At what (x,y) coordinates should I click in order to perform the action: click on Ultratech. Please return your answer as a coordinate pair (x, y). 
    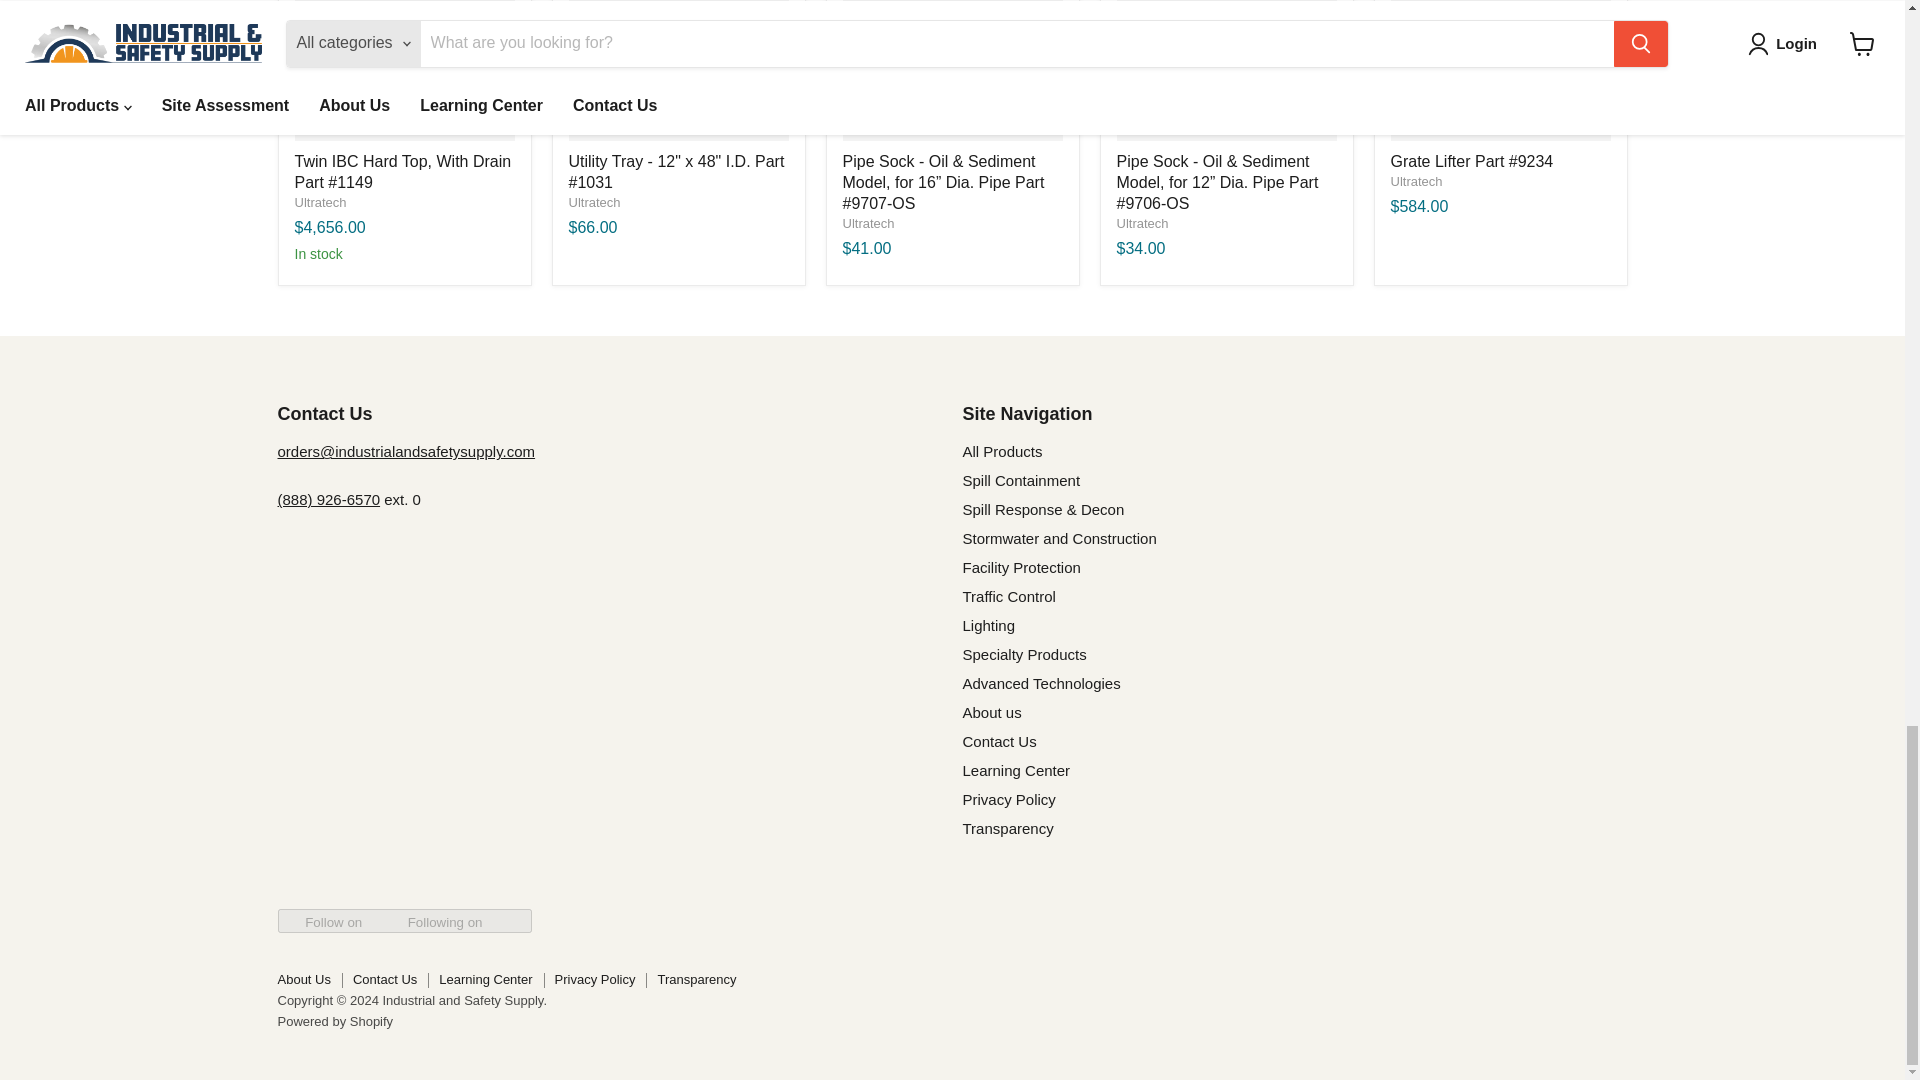
    Looking at the image, I should click on (1416, 181).